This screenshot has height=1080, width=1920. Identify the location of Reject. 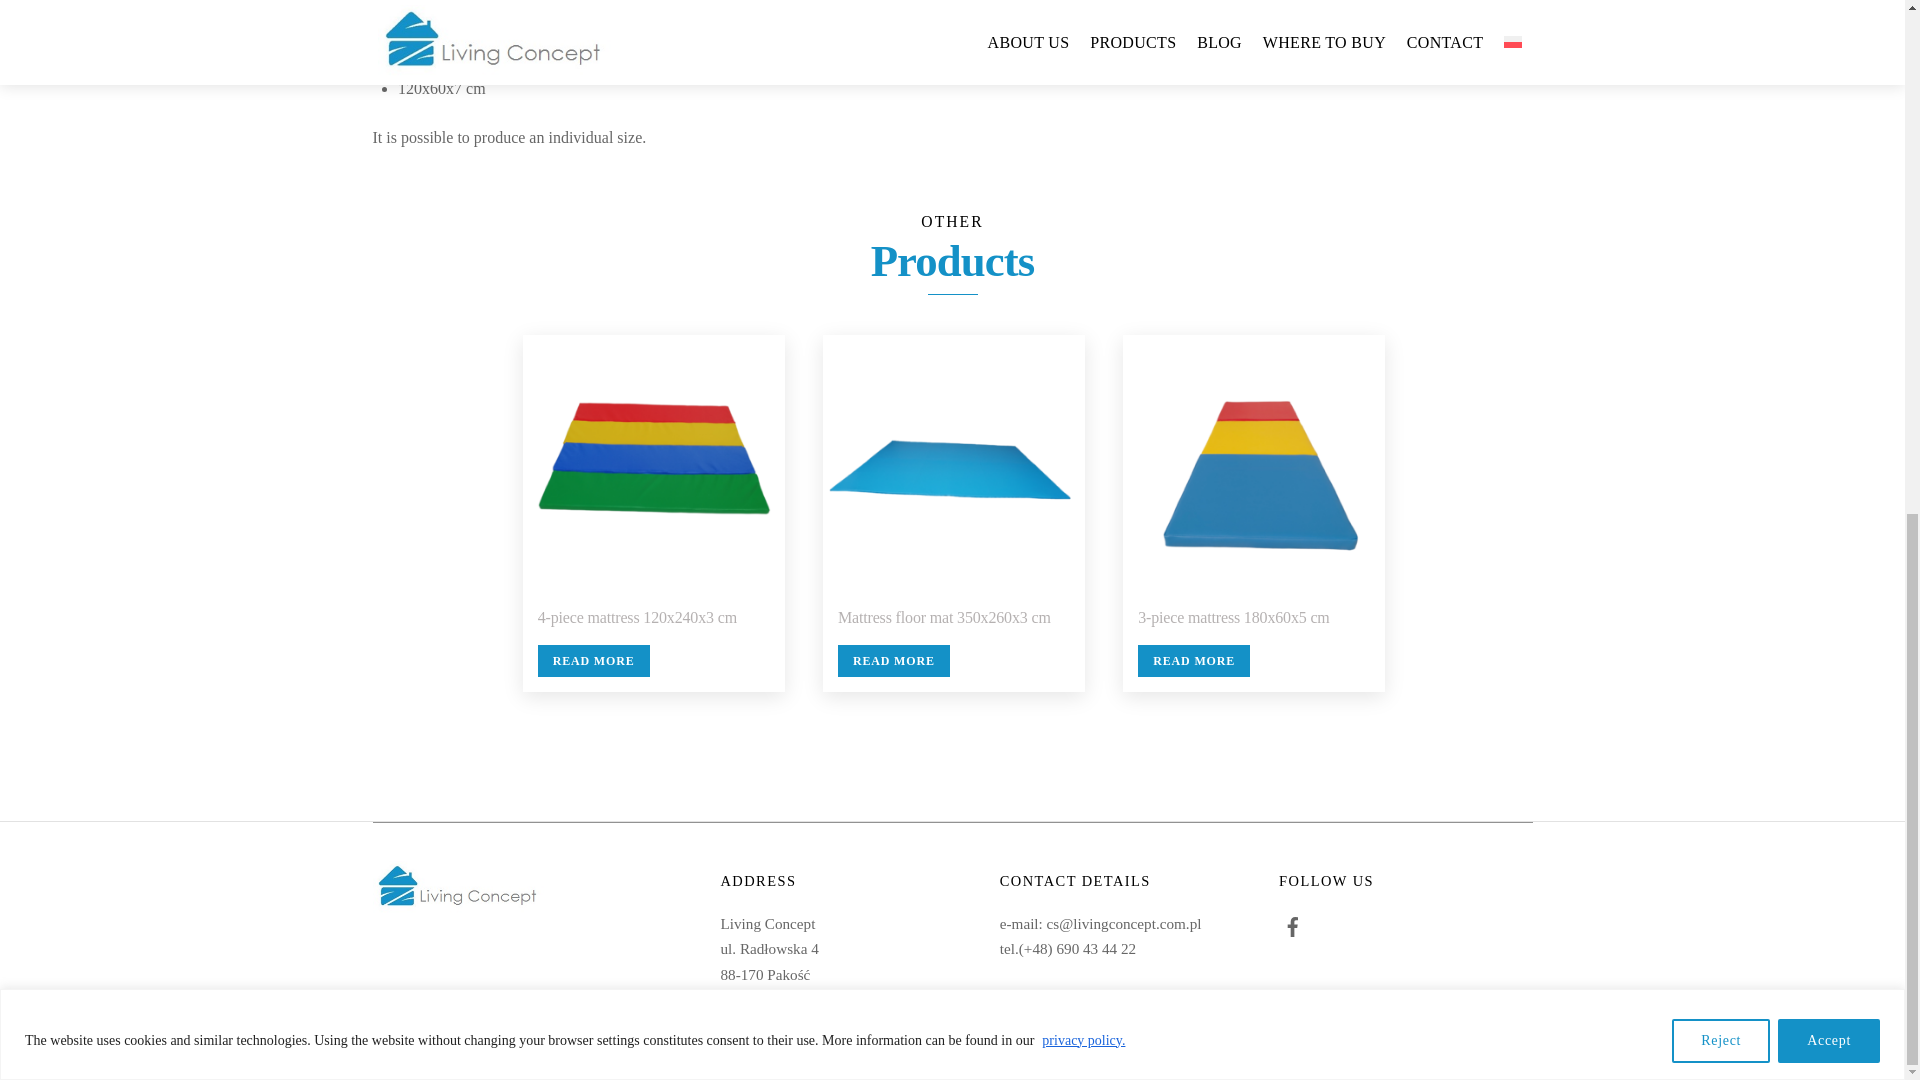
(1721, 63).